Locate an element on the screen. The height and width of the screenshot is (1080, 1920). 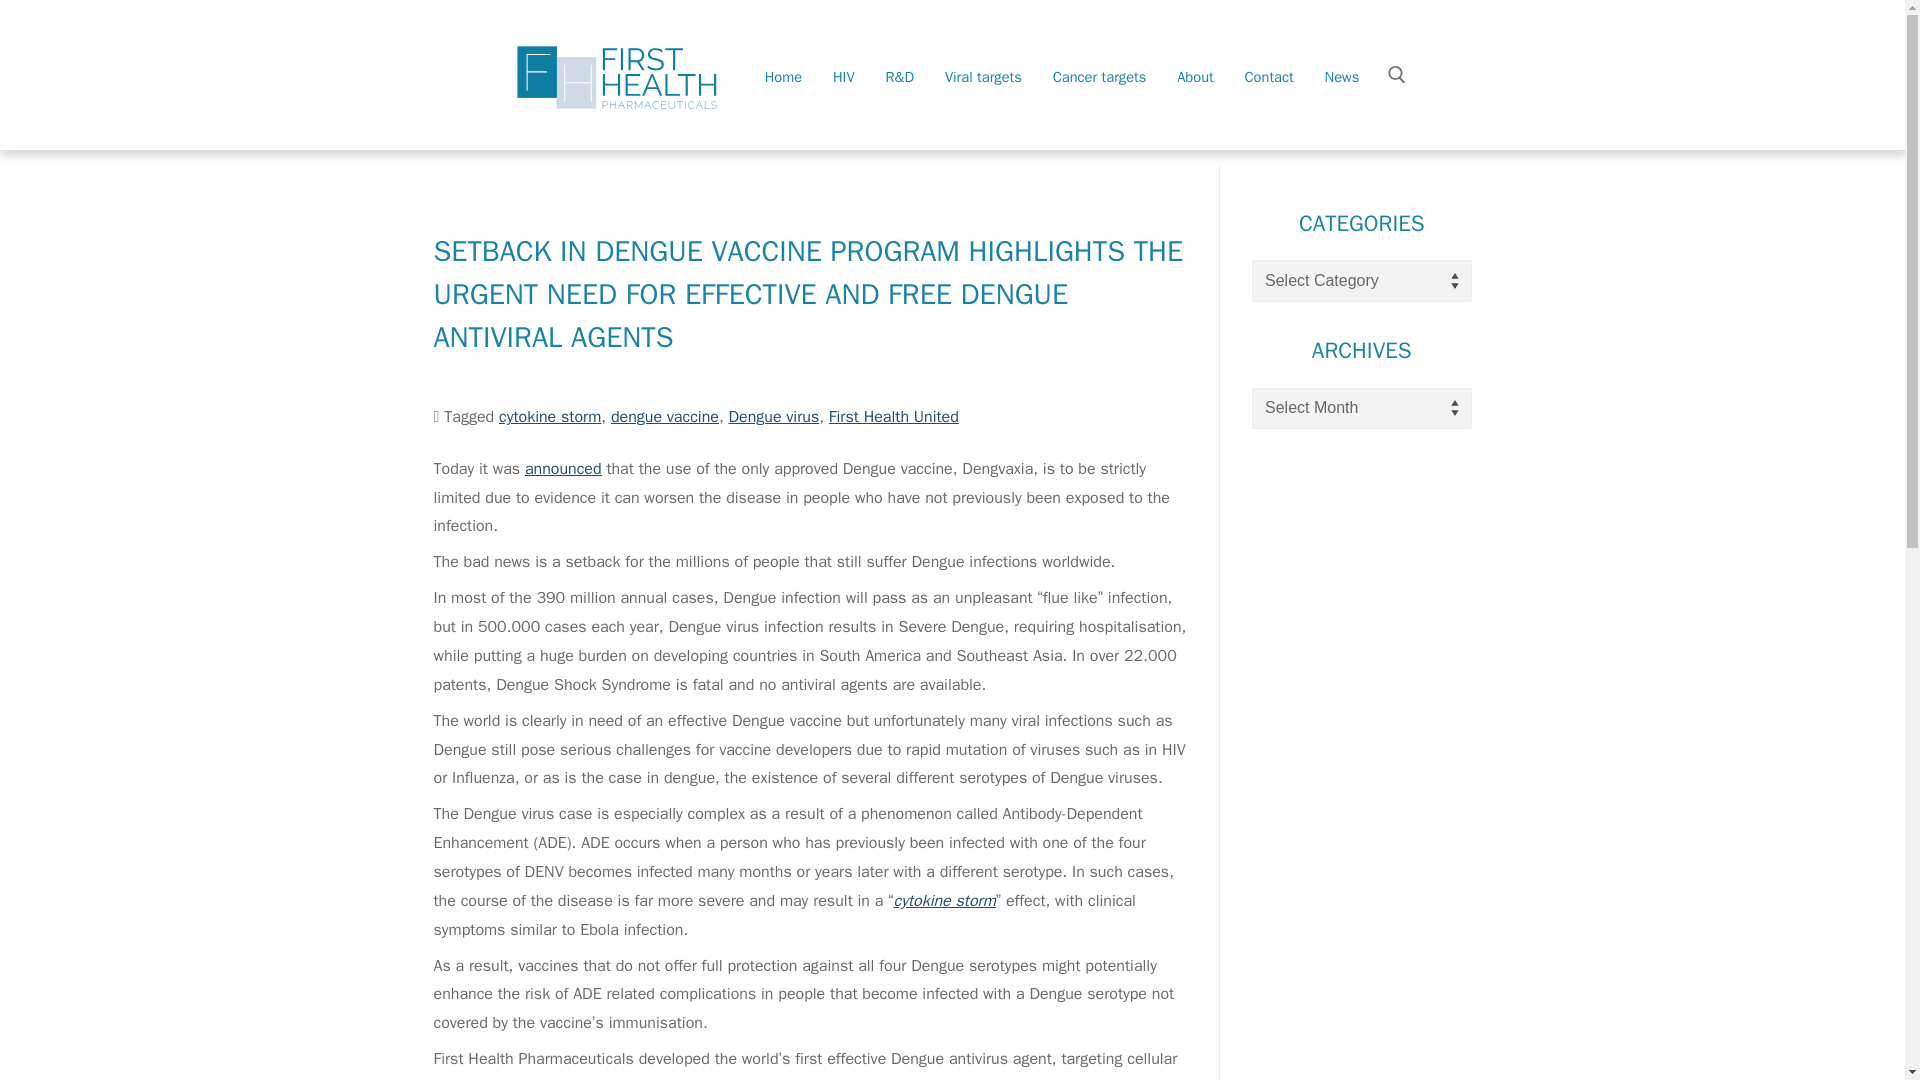
Cancer targets is located at coordinates (1100, 86).